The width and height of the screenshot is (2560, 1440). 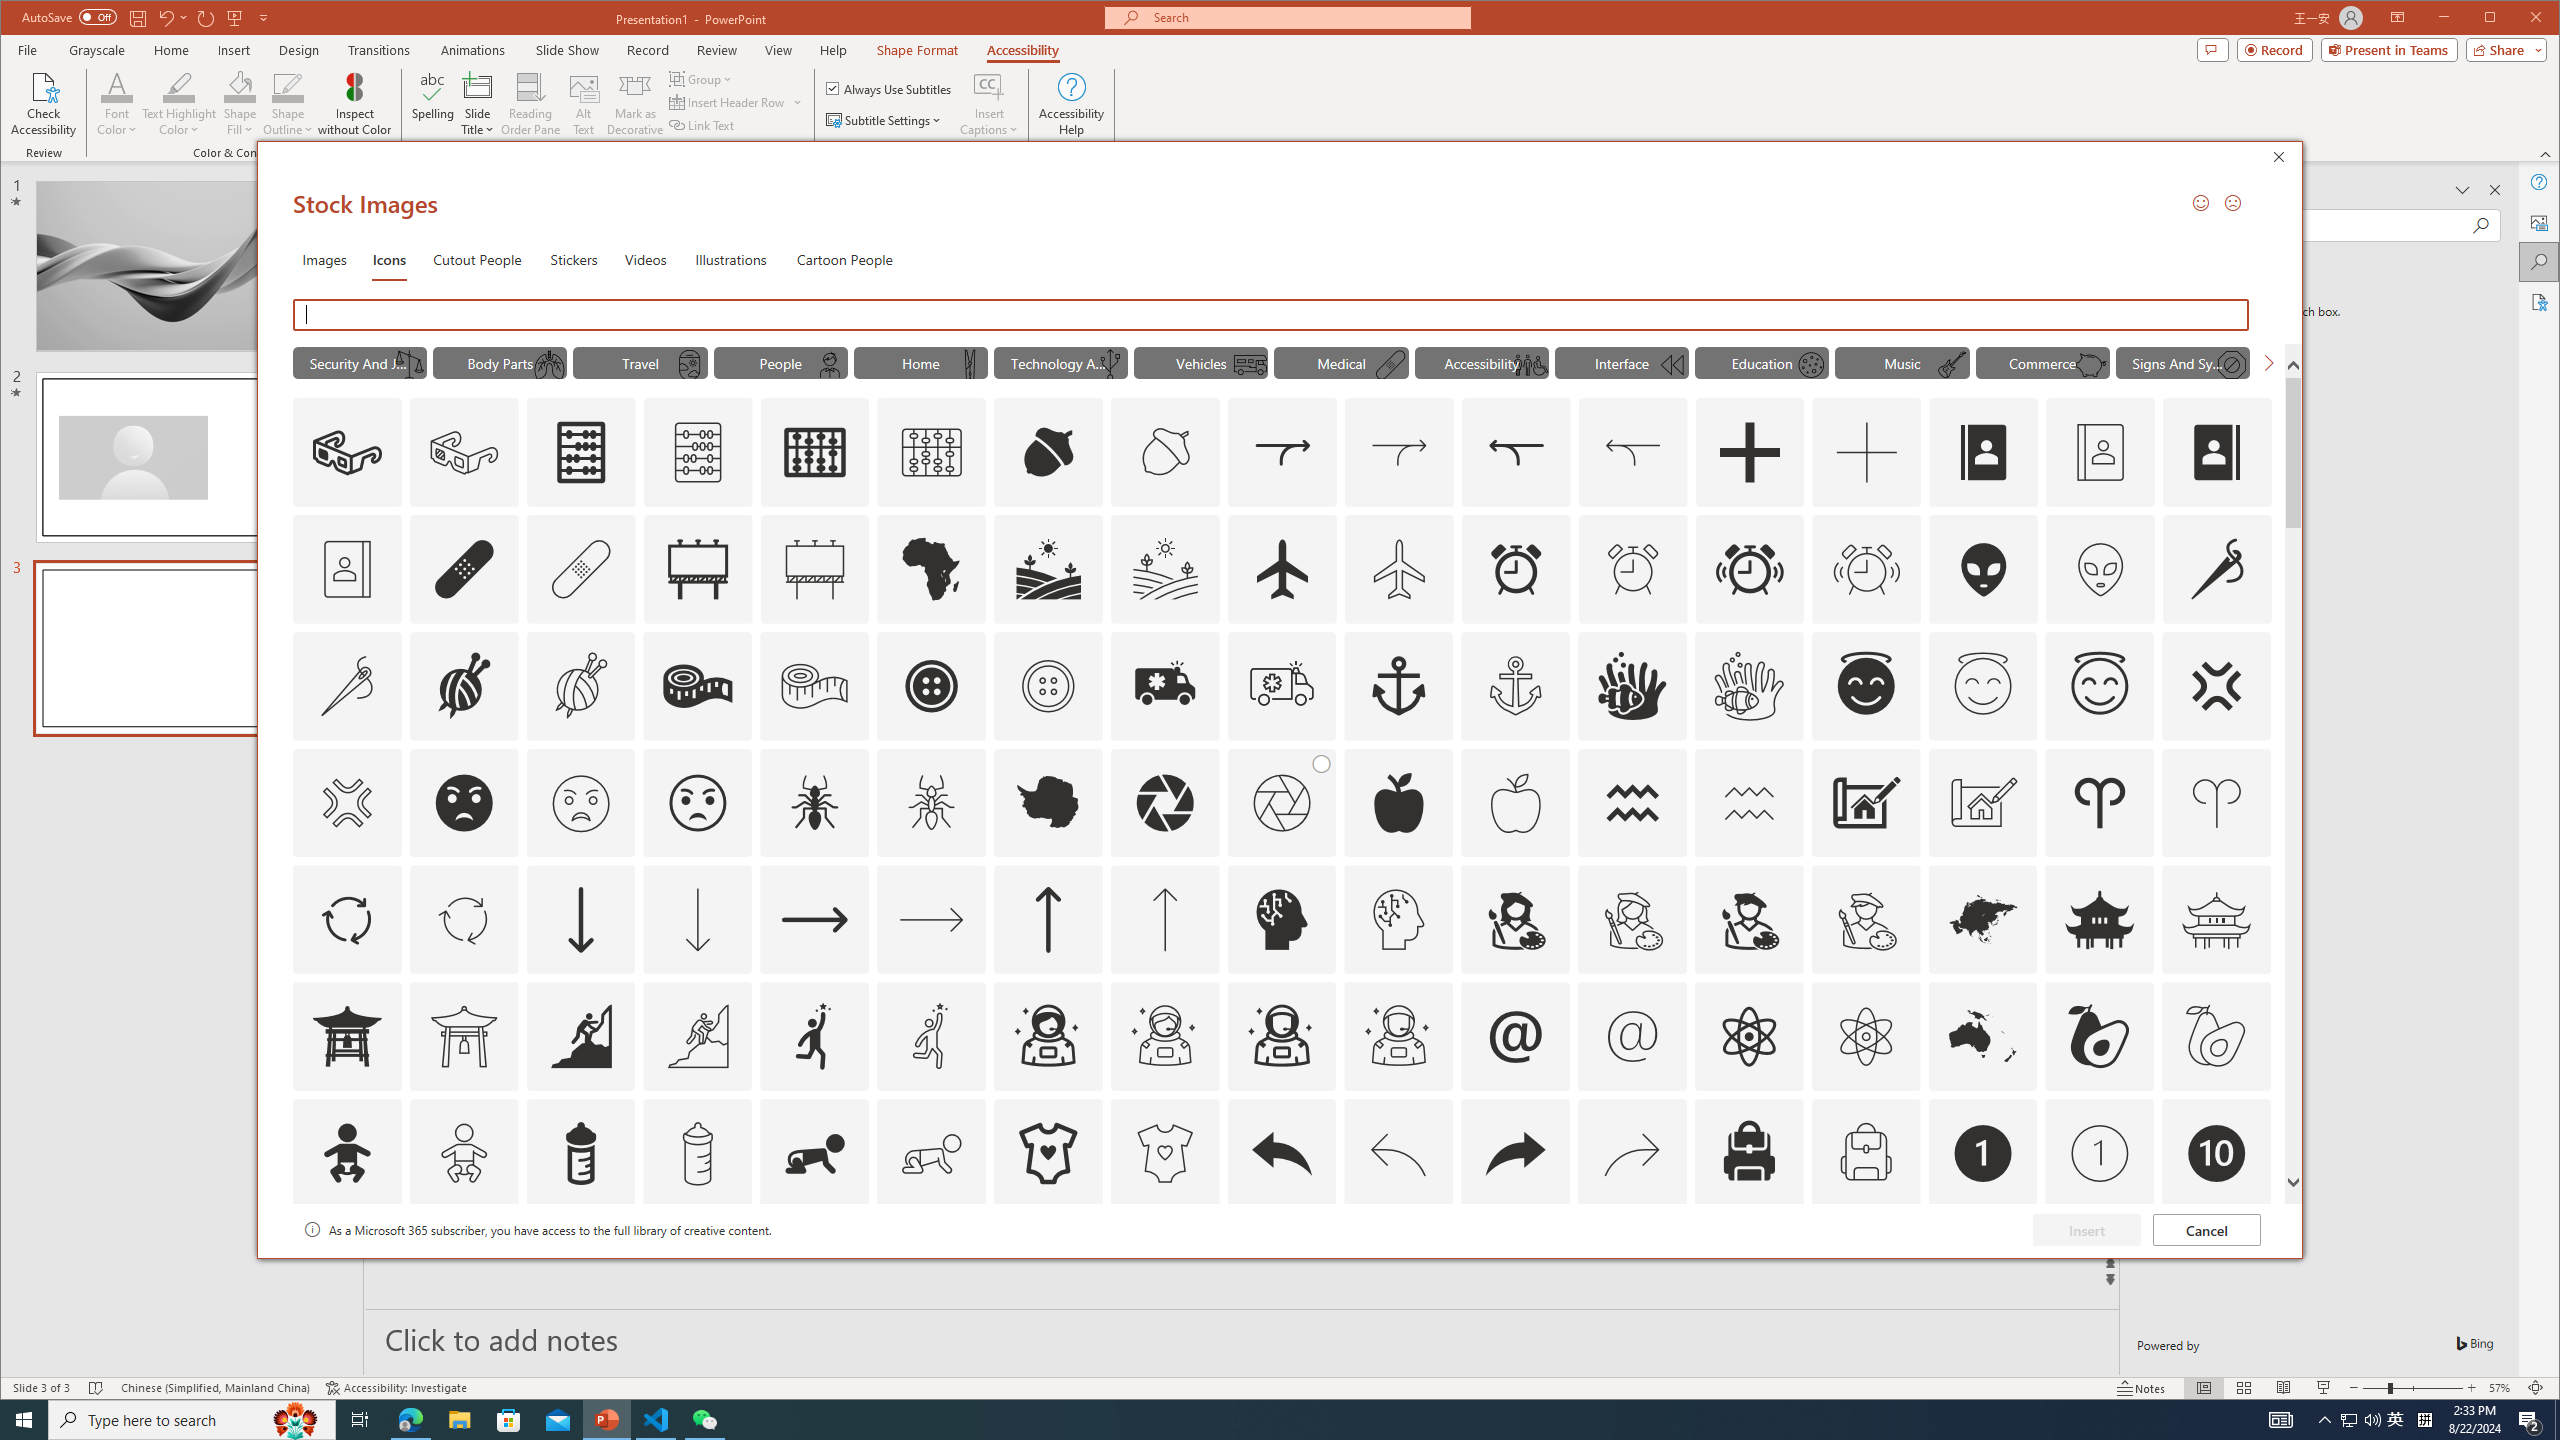 What do you see at coordinates (698, 803) in the screenshot?
I see `AutomationID: Icons_AngryFace_Outline` at bounding box center [698, 803].